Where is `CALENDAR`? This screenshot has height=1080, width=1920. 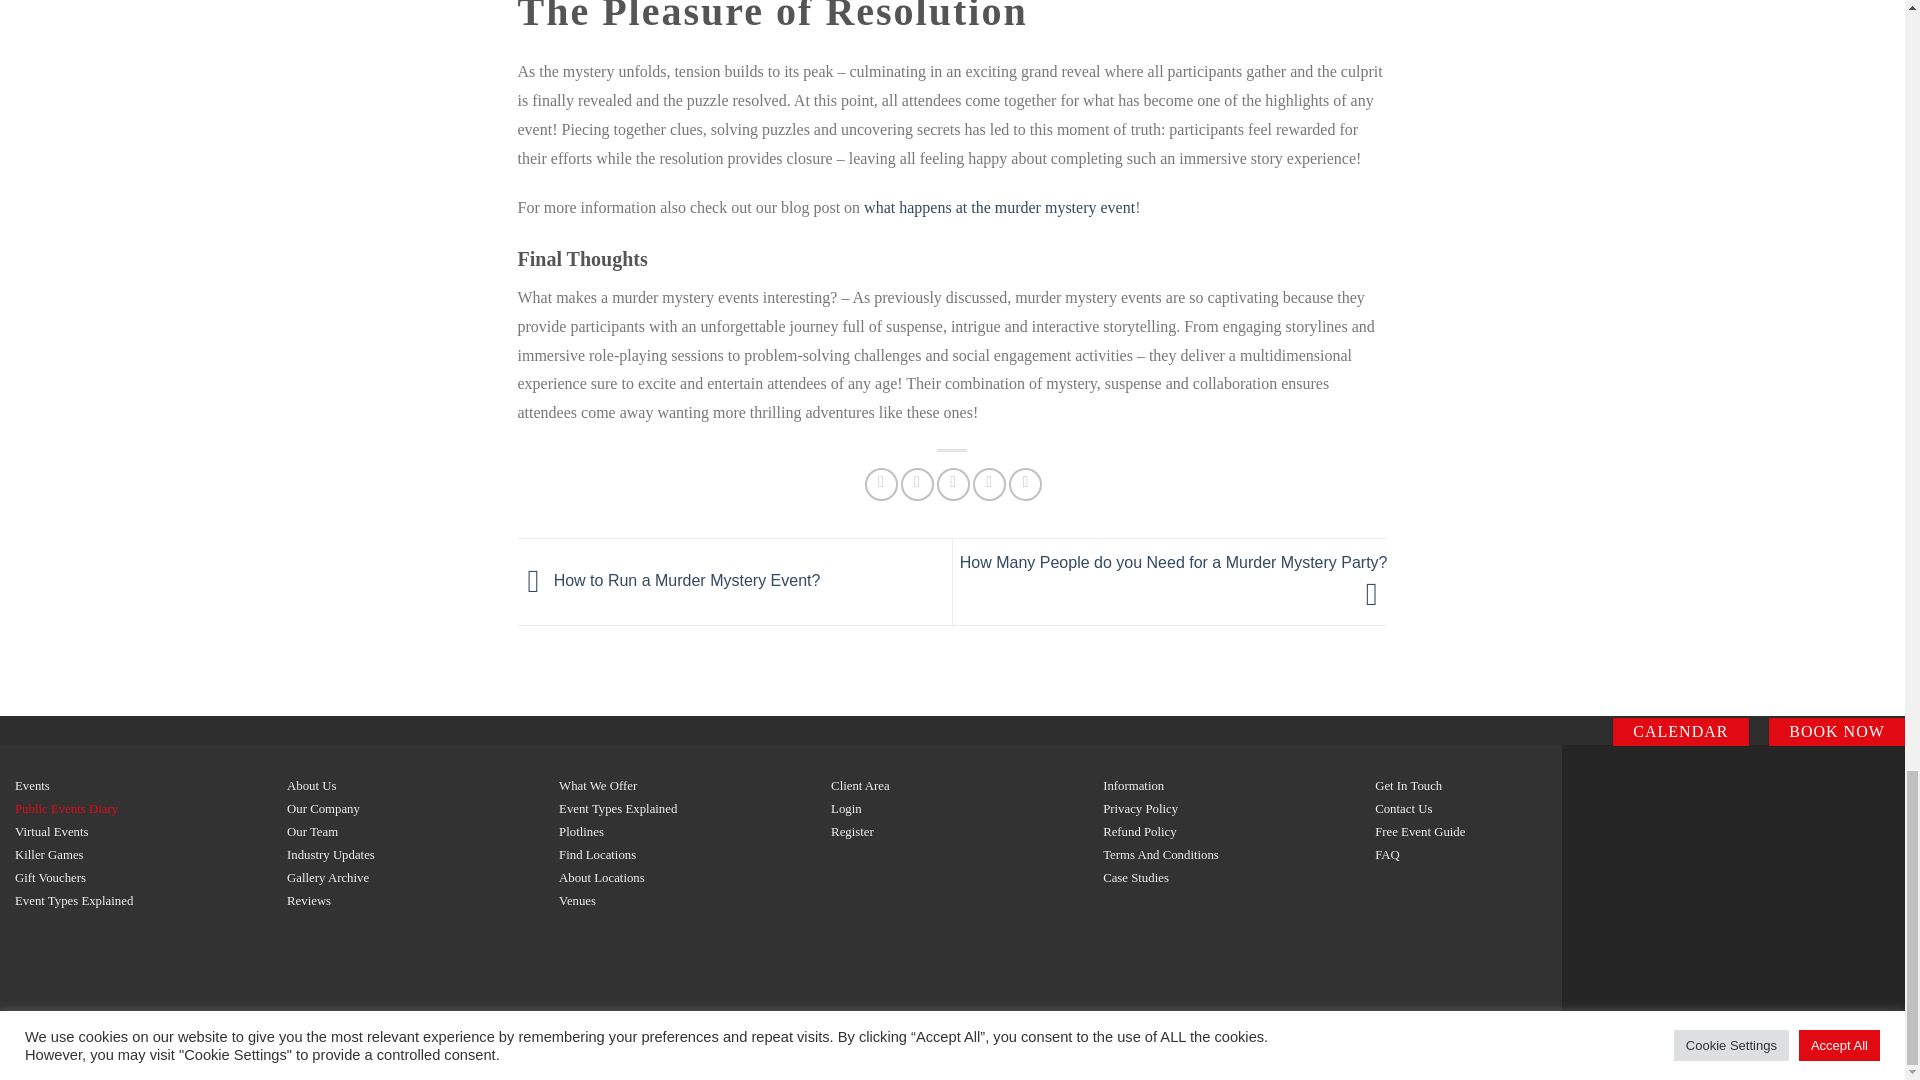
CALENDAR is located at coordinates (1680, 732).